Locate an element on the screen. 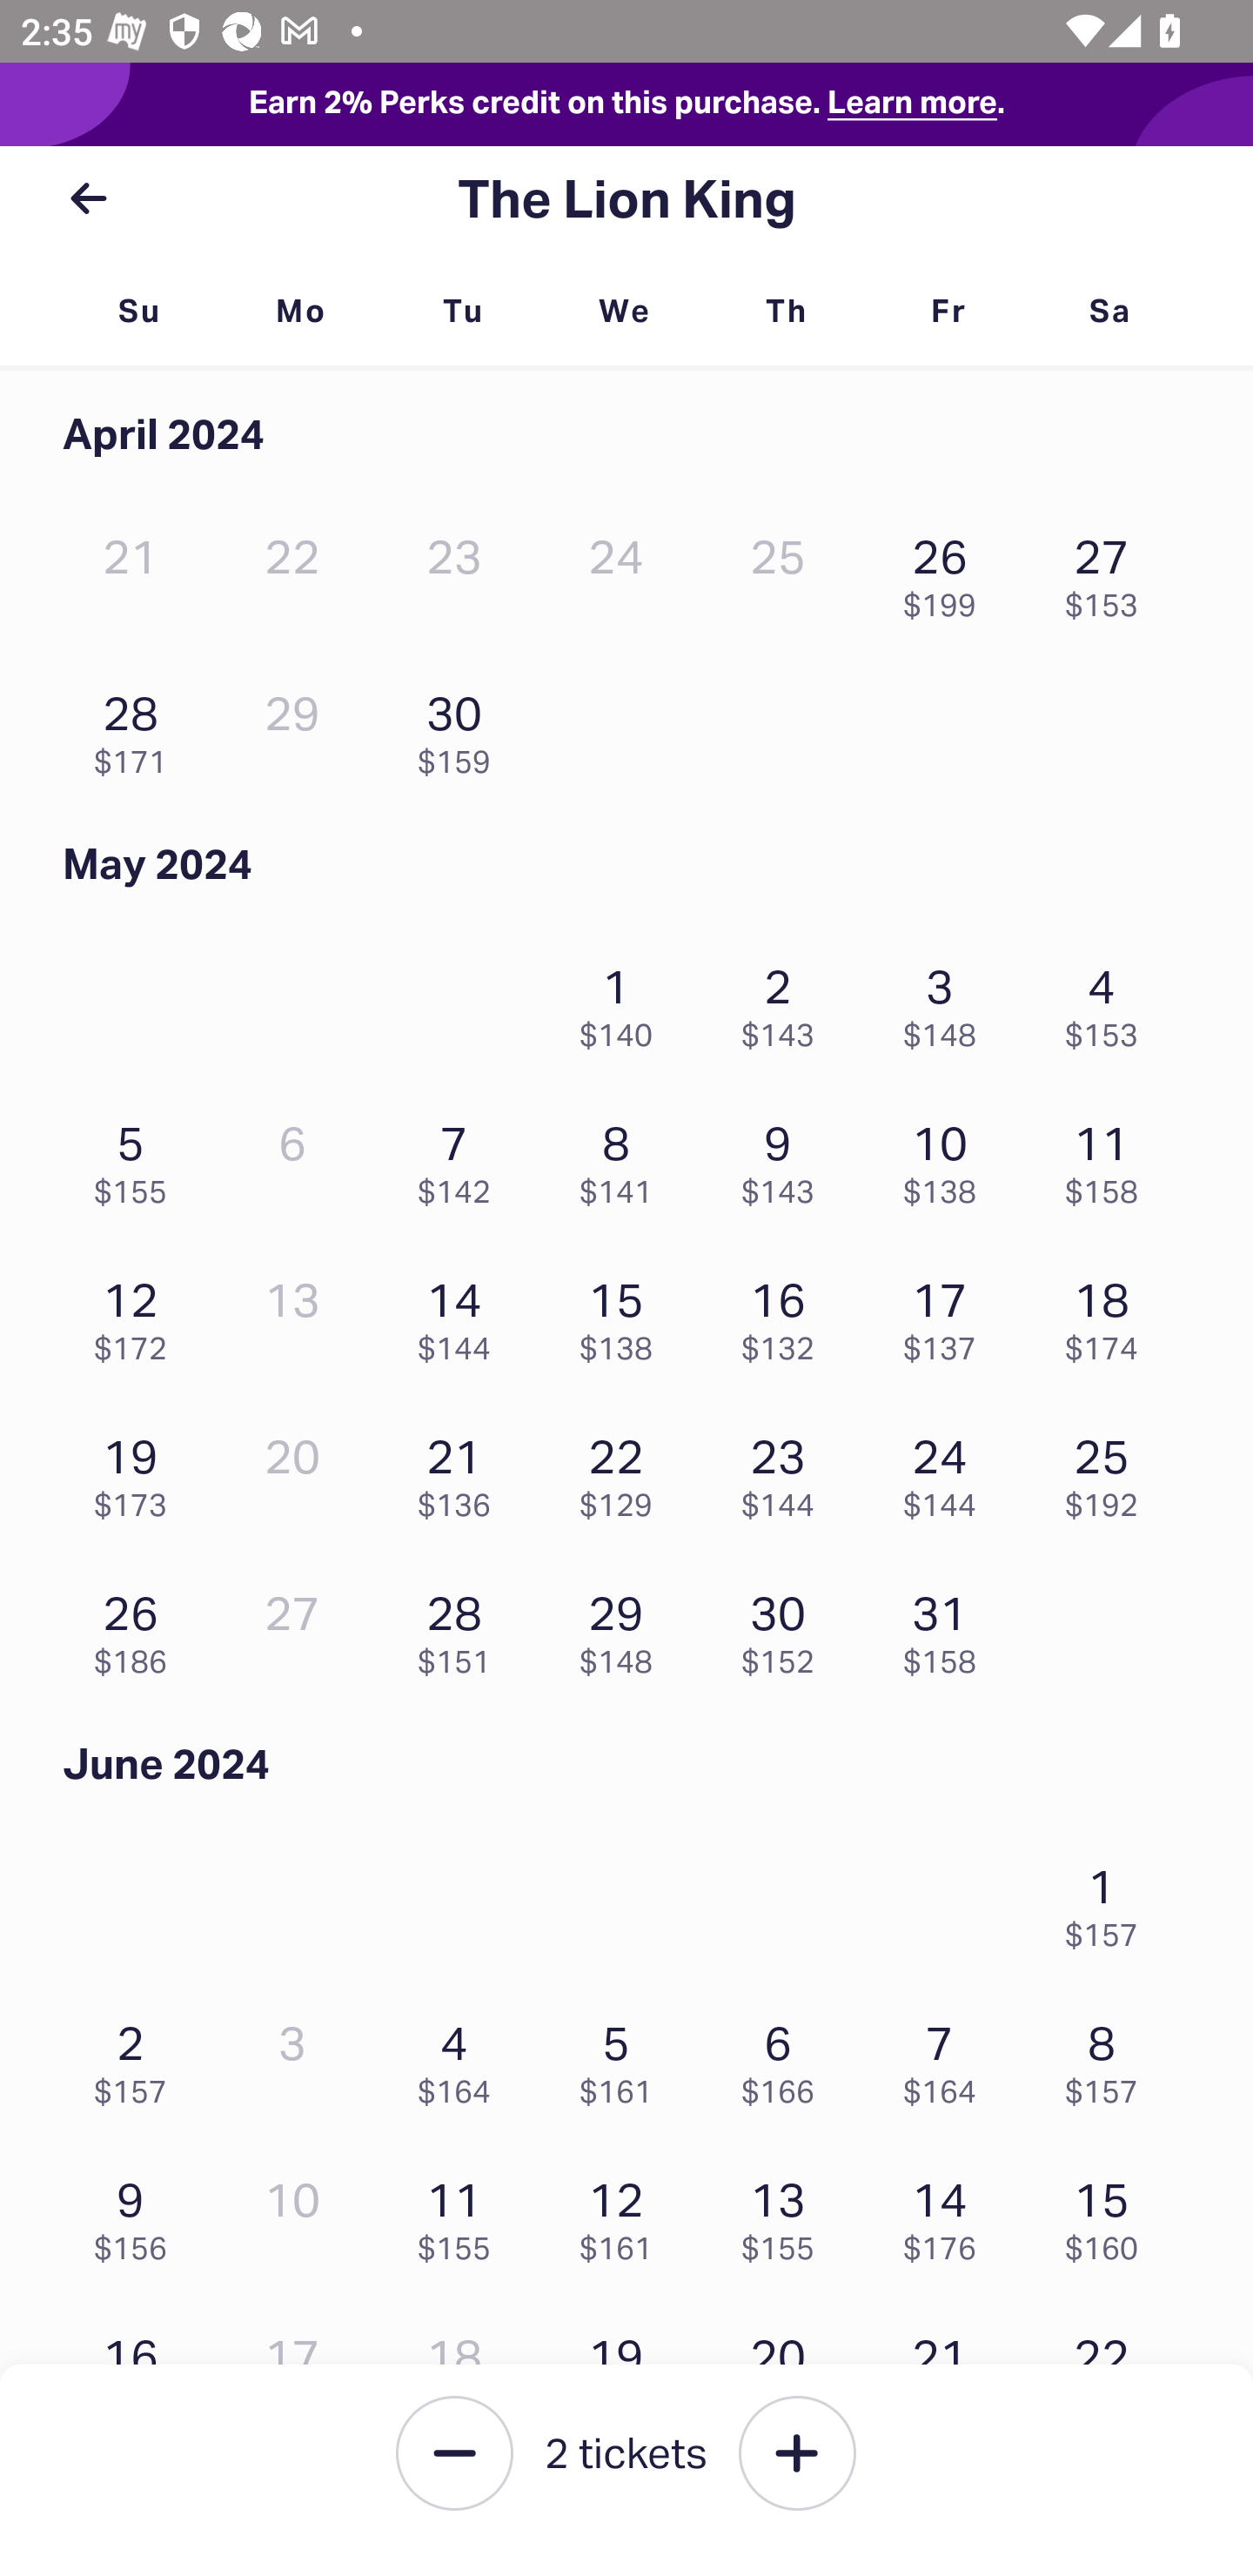 This screenshot has width=1253, height=2576. 7 $142 is located at coordinates (461, 1157).